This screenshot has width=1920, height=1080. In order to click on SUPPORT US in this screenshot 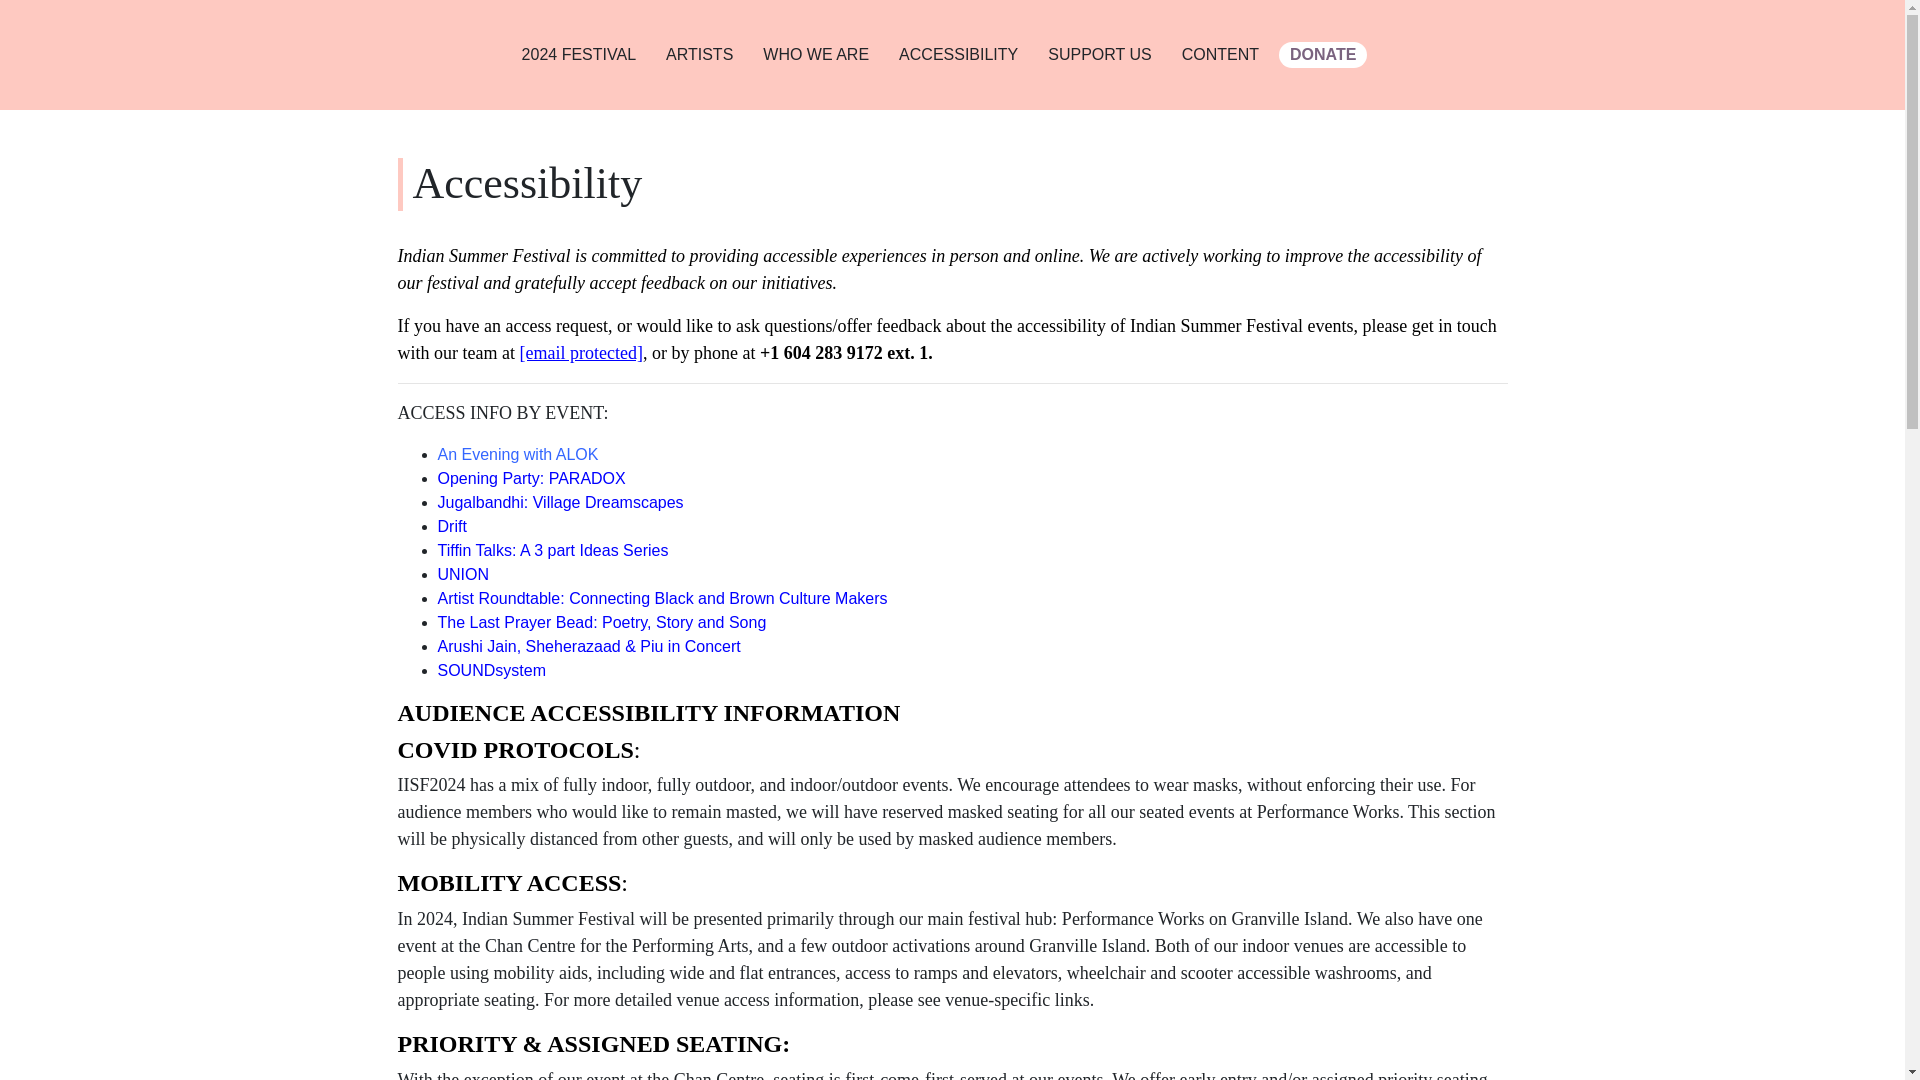, I will do `click(1099, 54)`.